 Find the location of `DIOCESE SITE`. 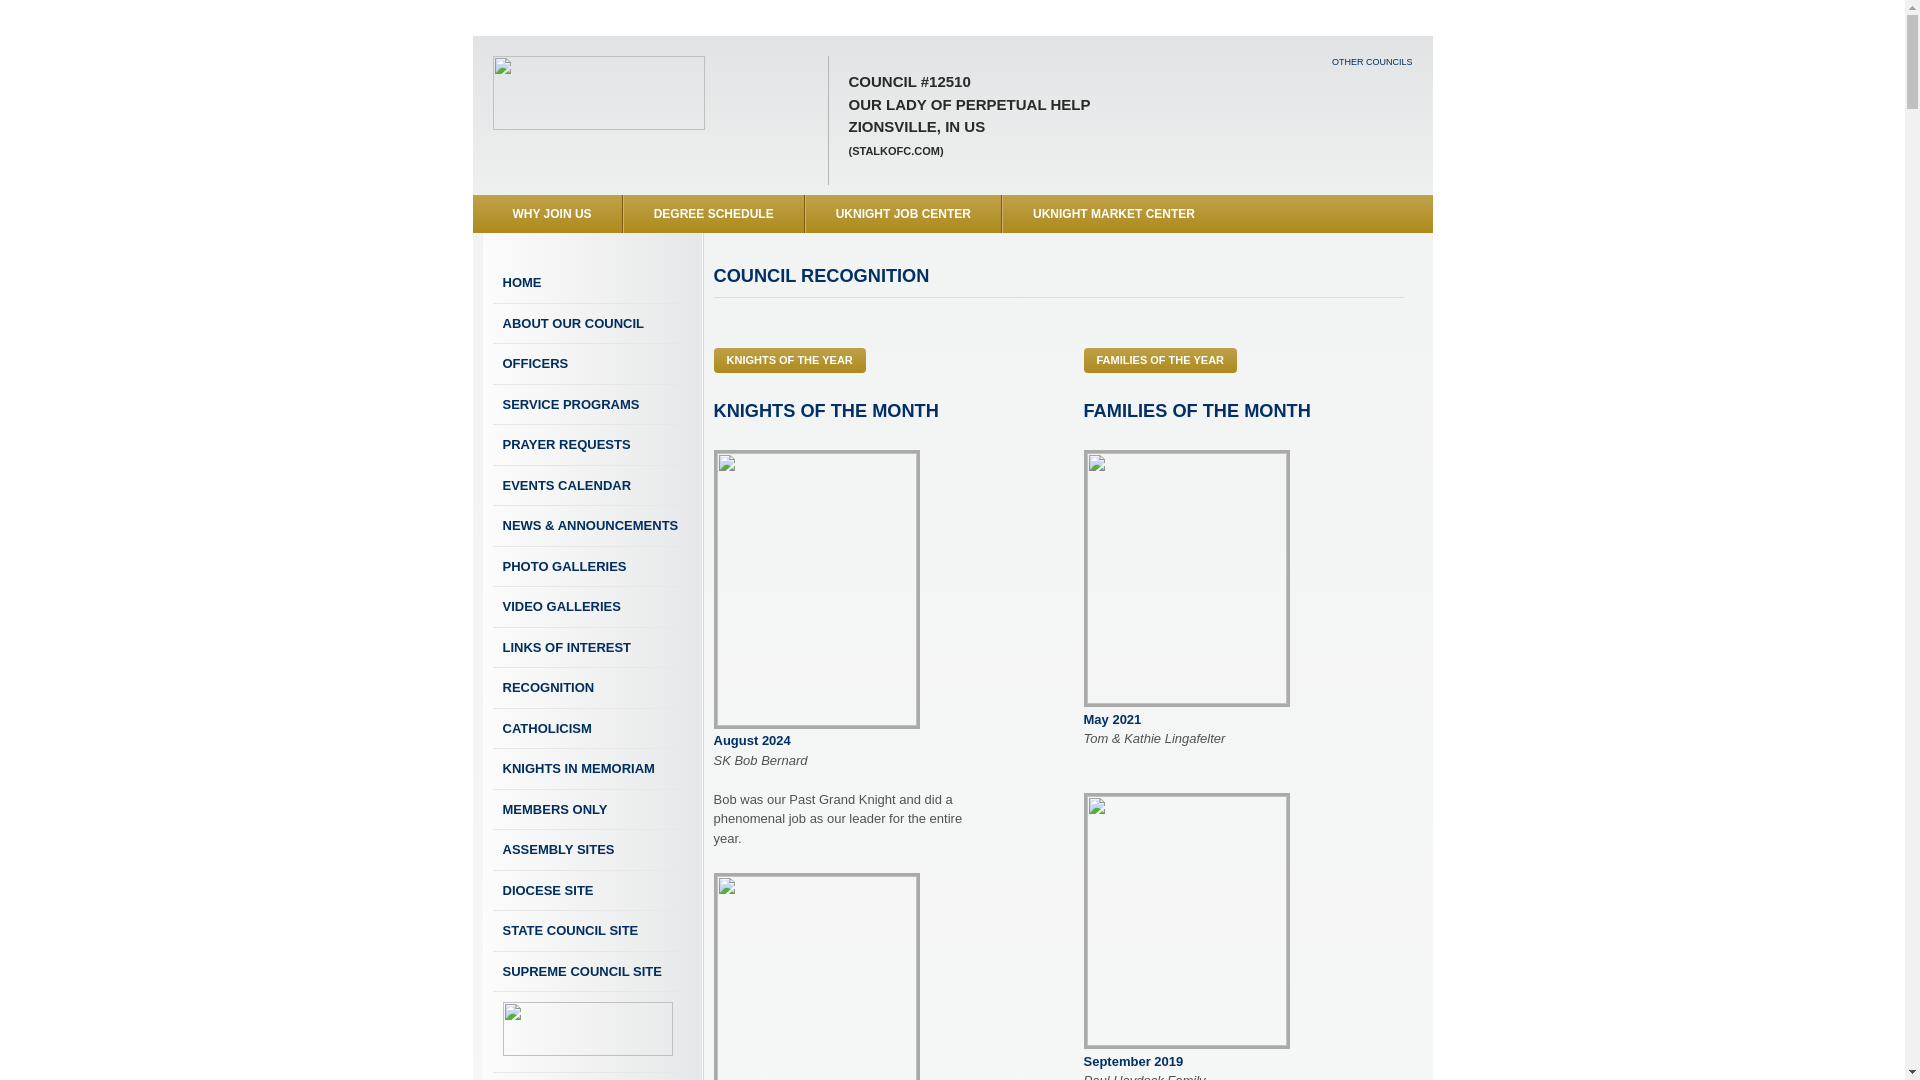

DIOCESE SITE is located at coordinates (591, 890).